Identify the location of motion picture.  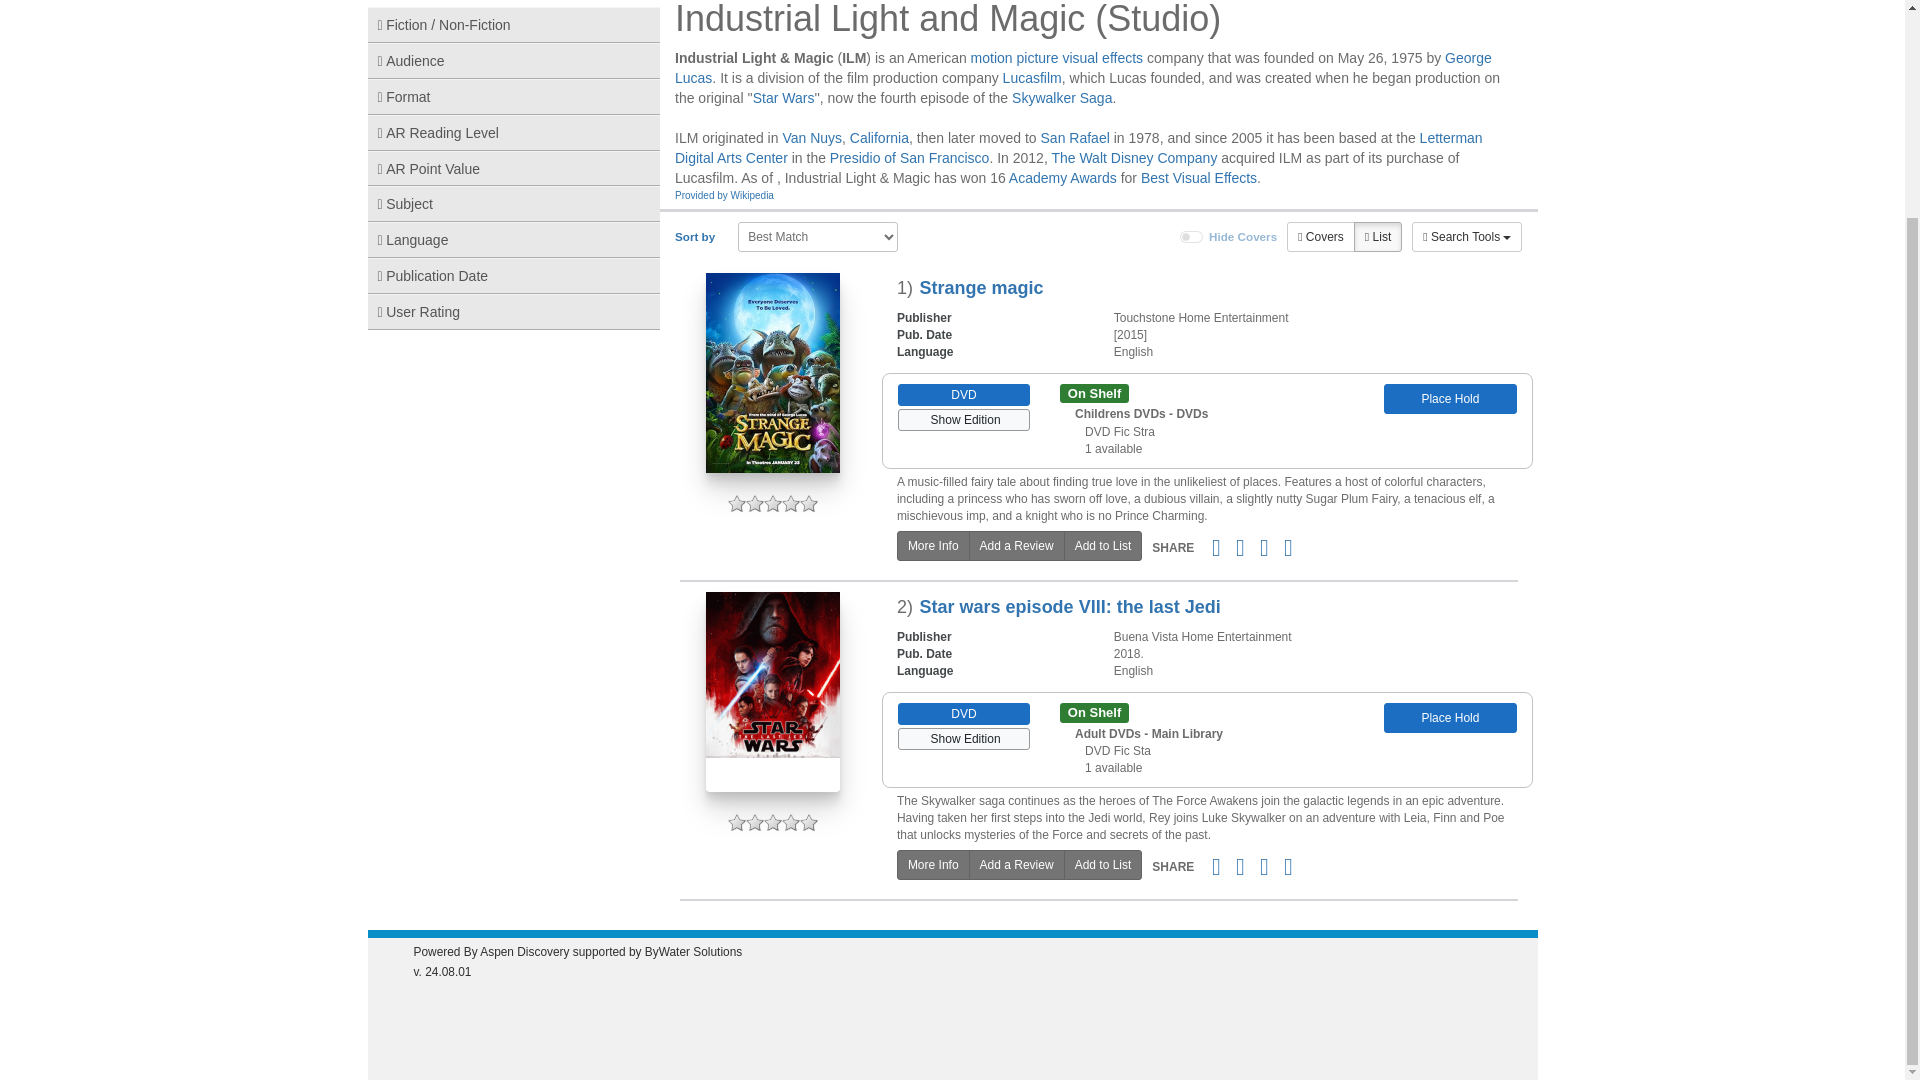
(1015, 57).